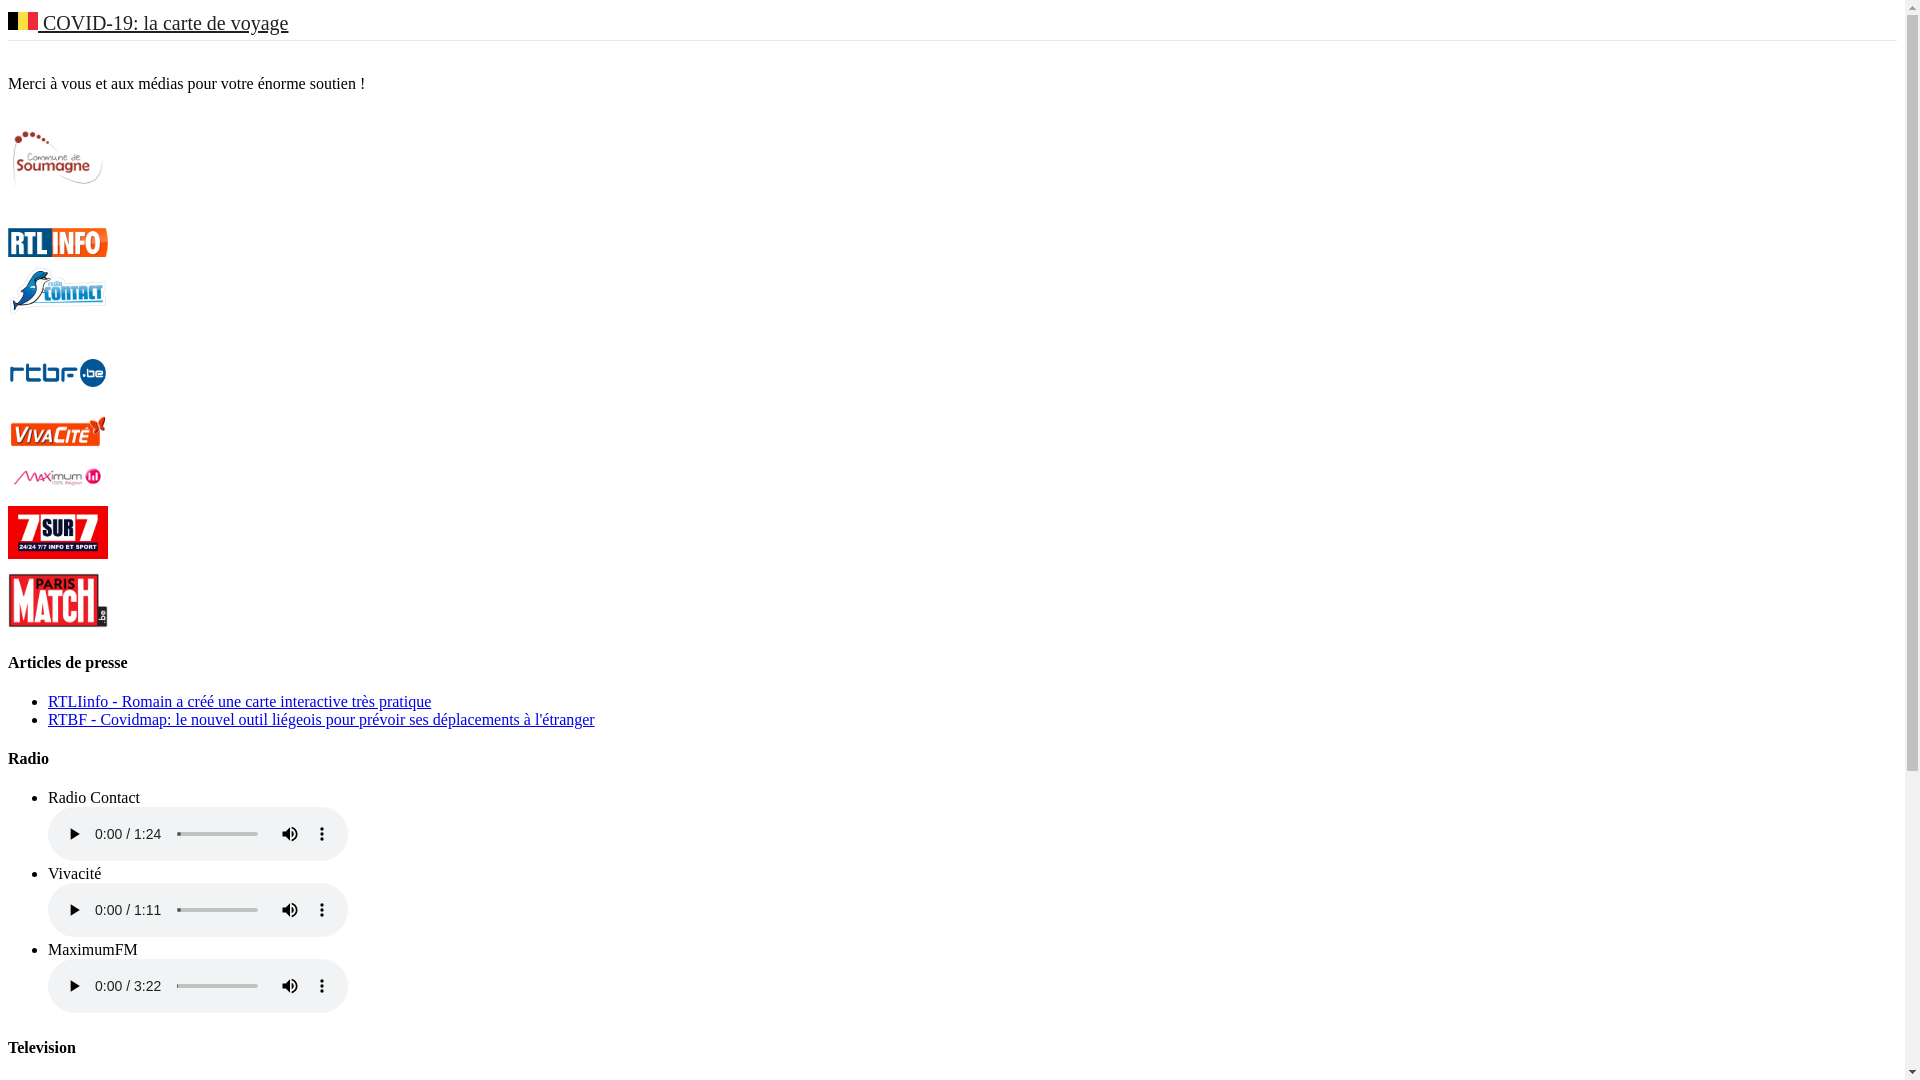 The height and width of the screenshot is (1080, 1920). Describe the element at coordinates (148, 24) in the screenshot. I see `COVID-19: la carte de voyage` at that location.